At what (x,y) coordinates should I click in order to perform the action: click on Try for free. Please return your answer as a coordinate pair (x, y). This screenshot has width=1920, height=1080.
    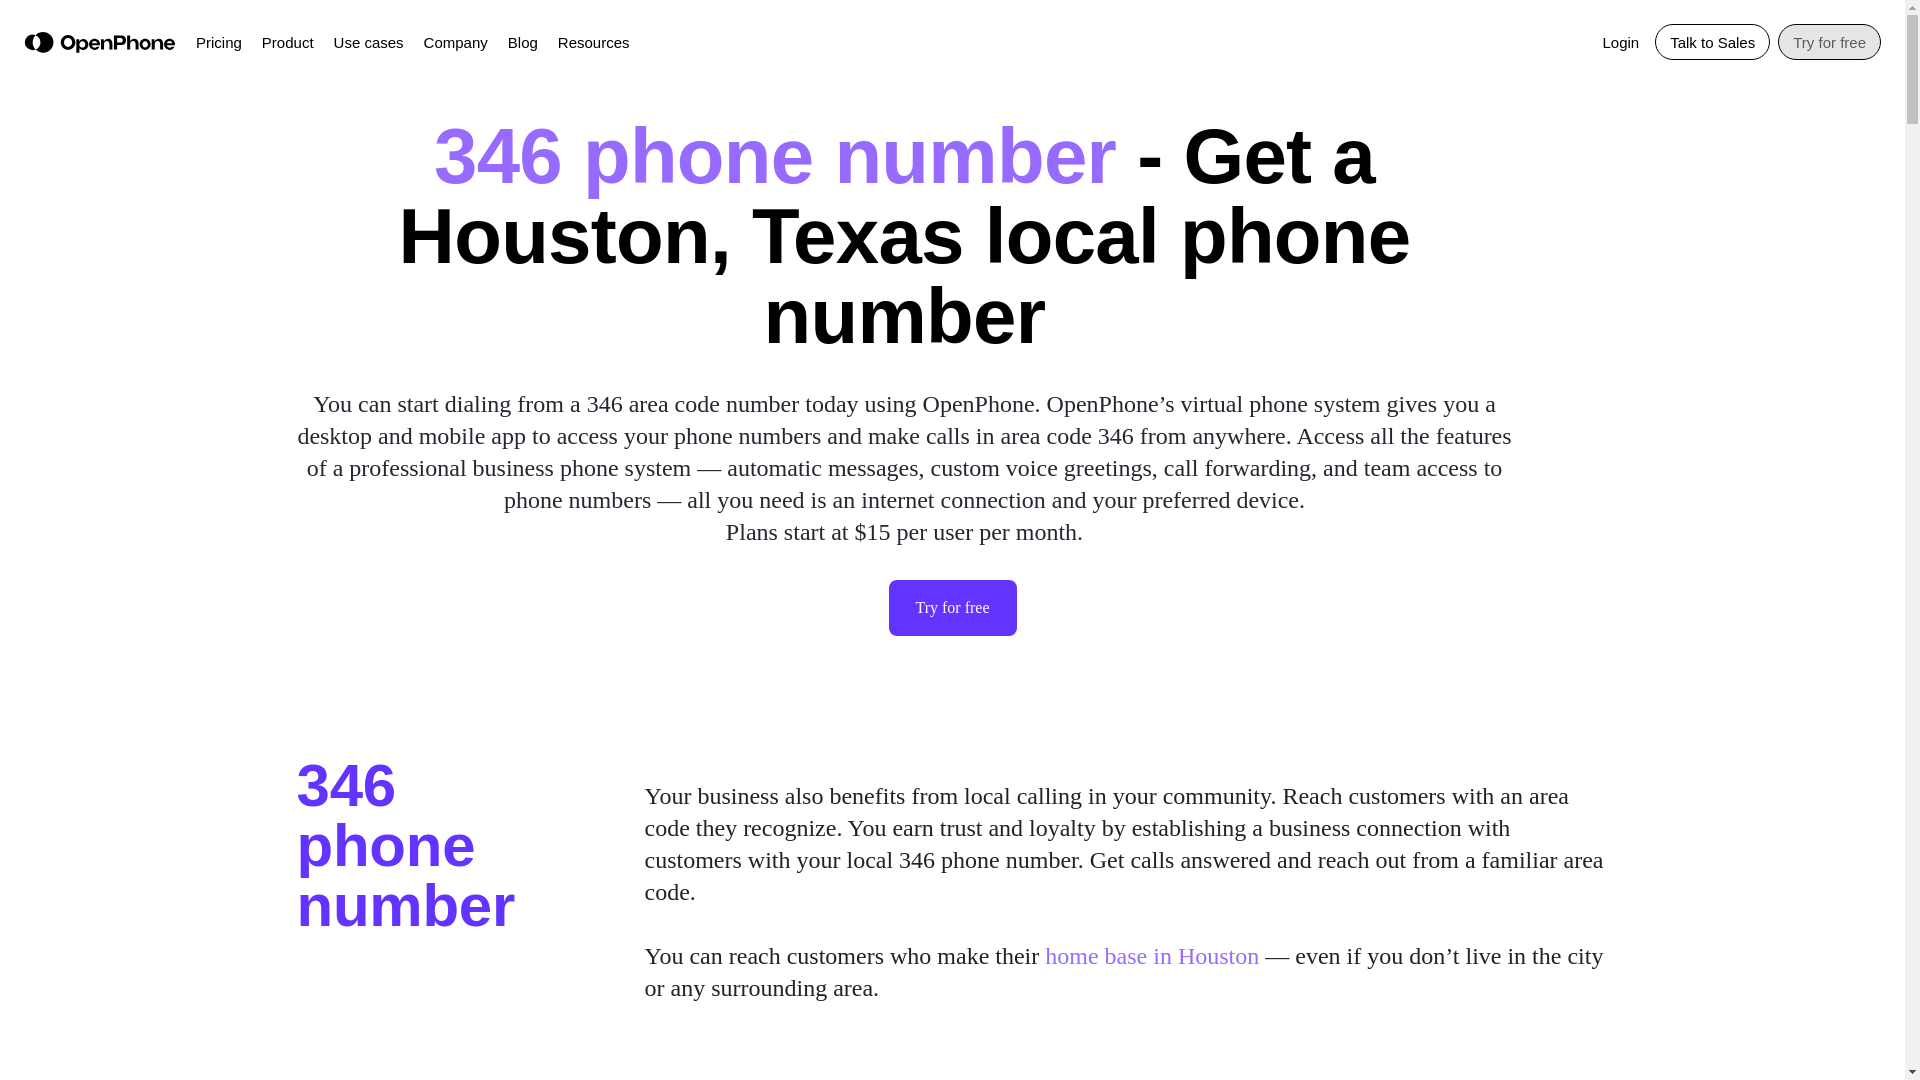
    Looking at the image, I should click on (1829, 42).